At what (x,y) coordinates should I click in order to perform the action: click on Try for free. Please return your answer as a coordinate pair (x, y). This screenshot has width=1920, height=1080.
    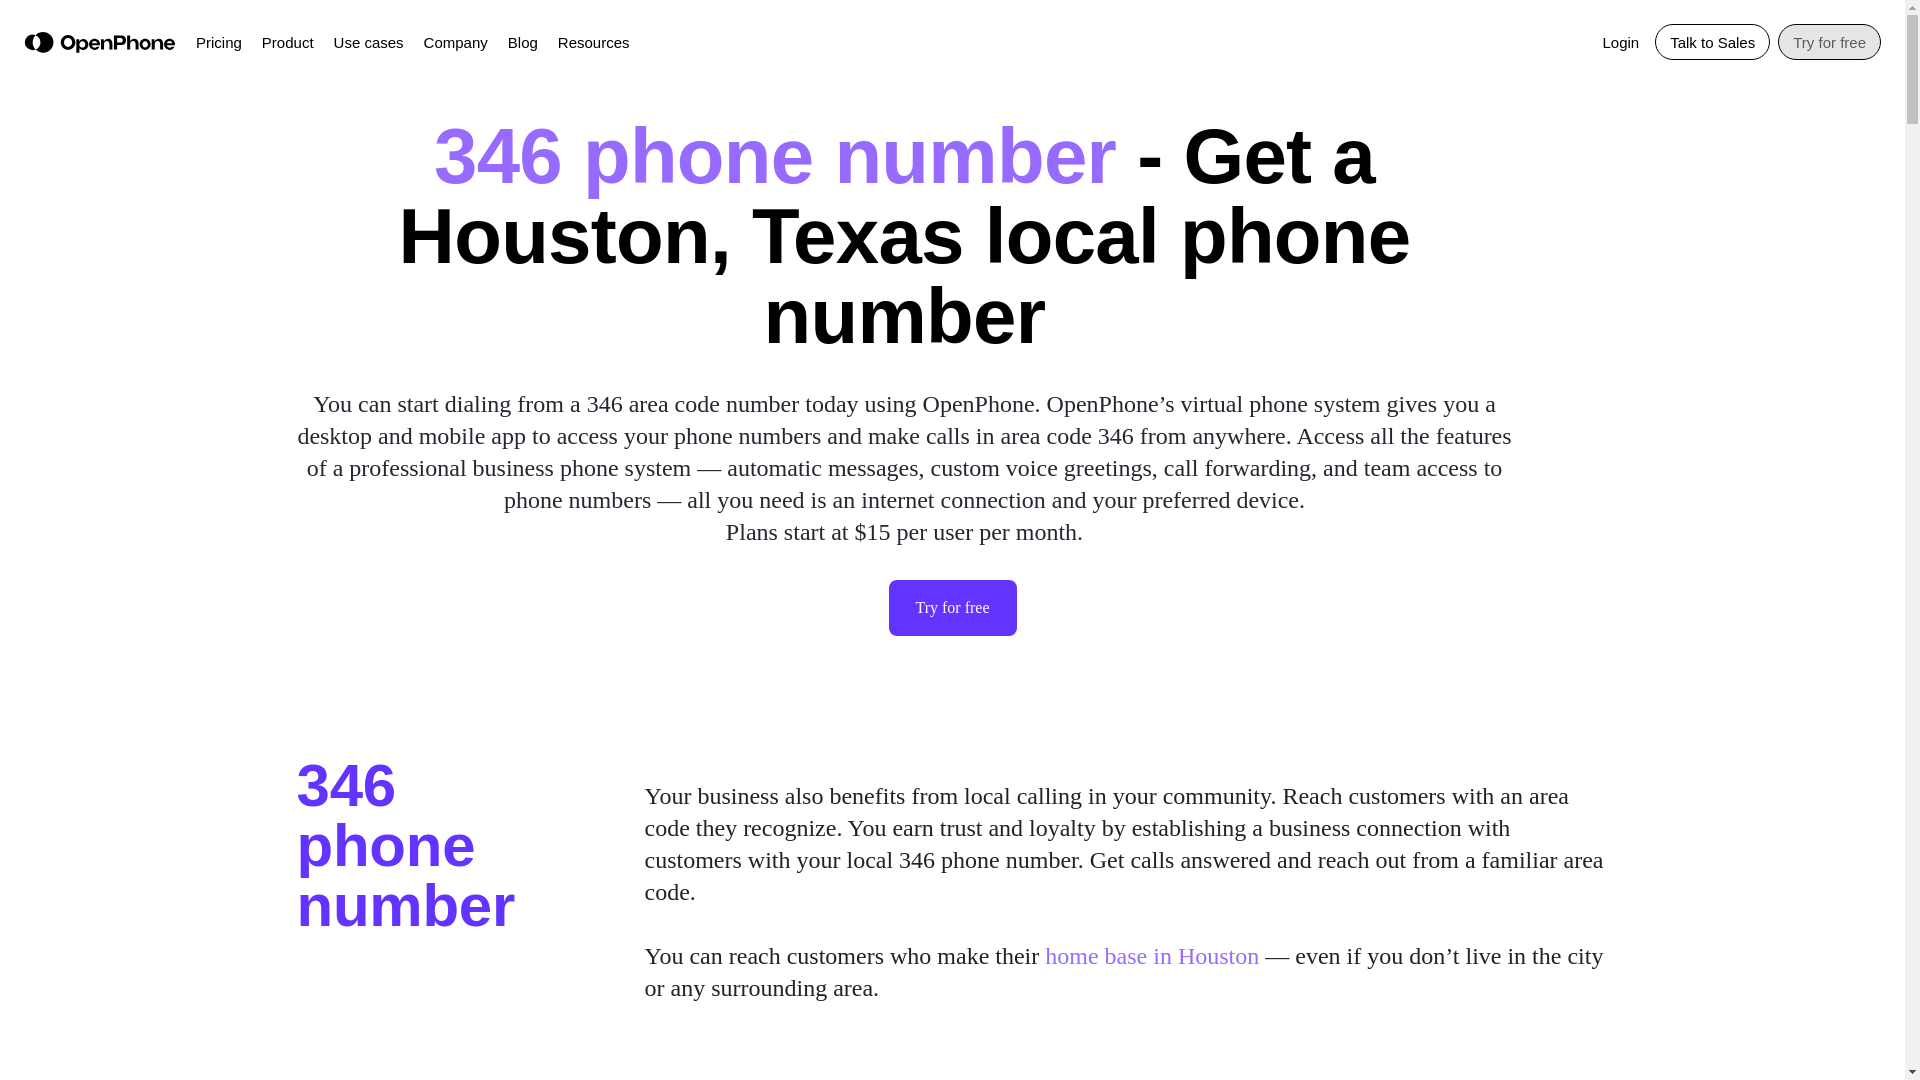
    Looking at the image, I should click on (1829, 42).